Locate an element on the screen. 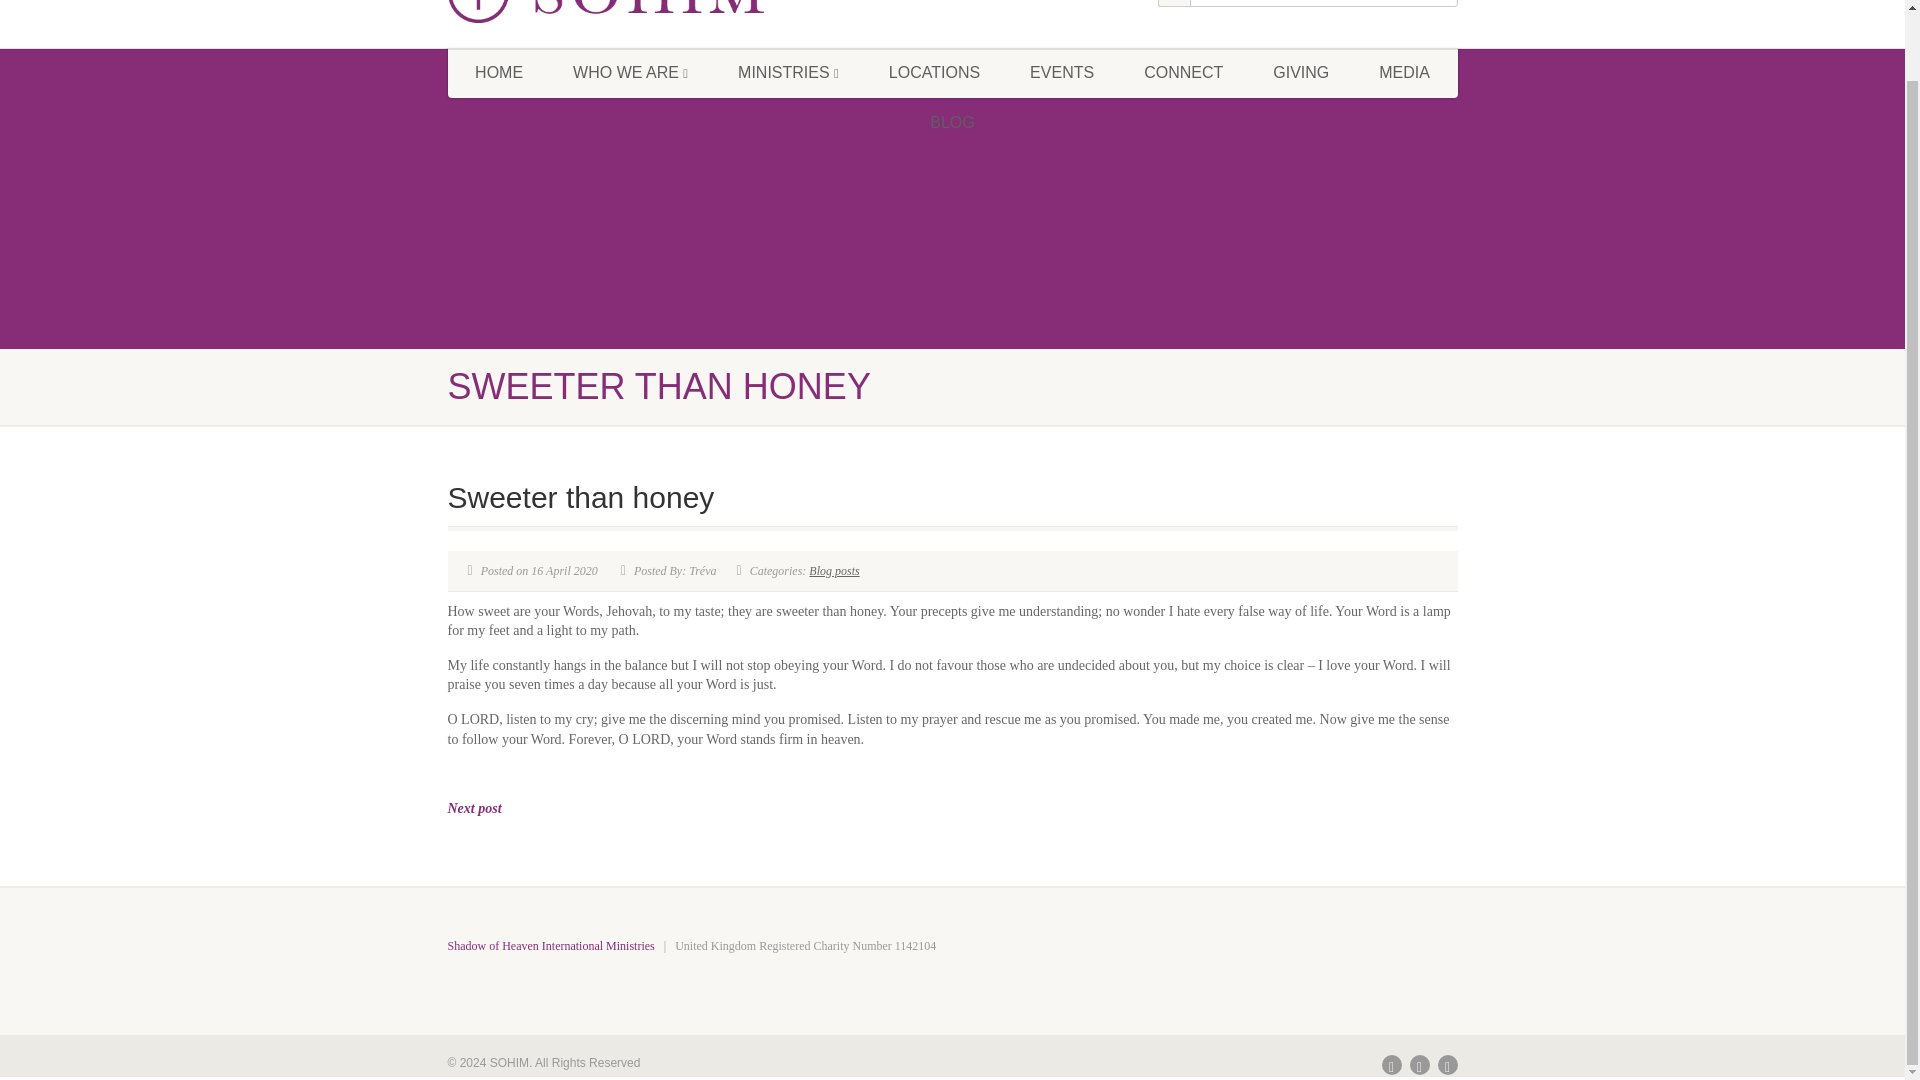  SOHIM is located at coordinates (606, 12).